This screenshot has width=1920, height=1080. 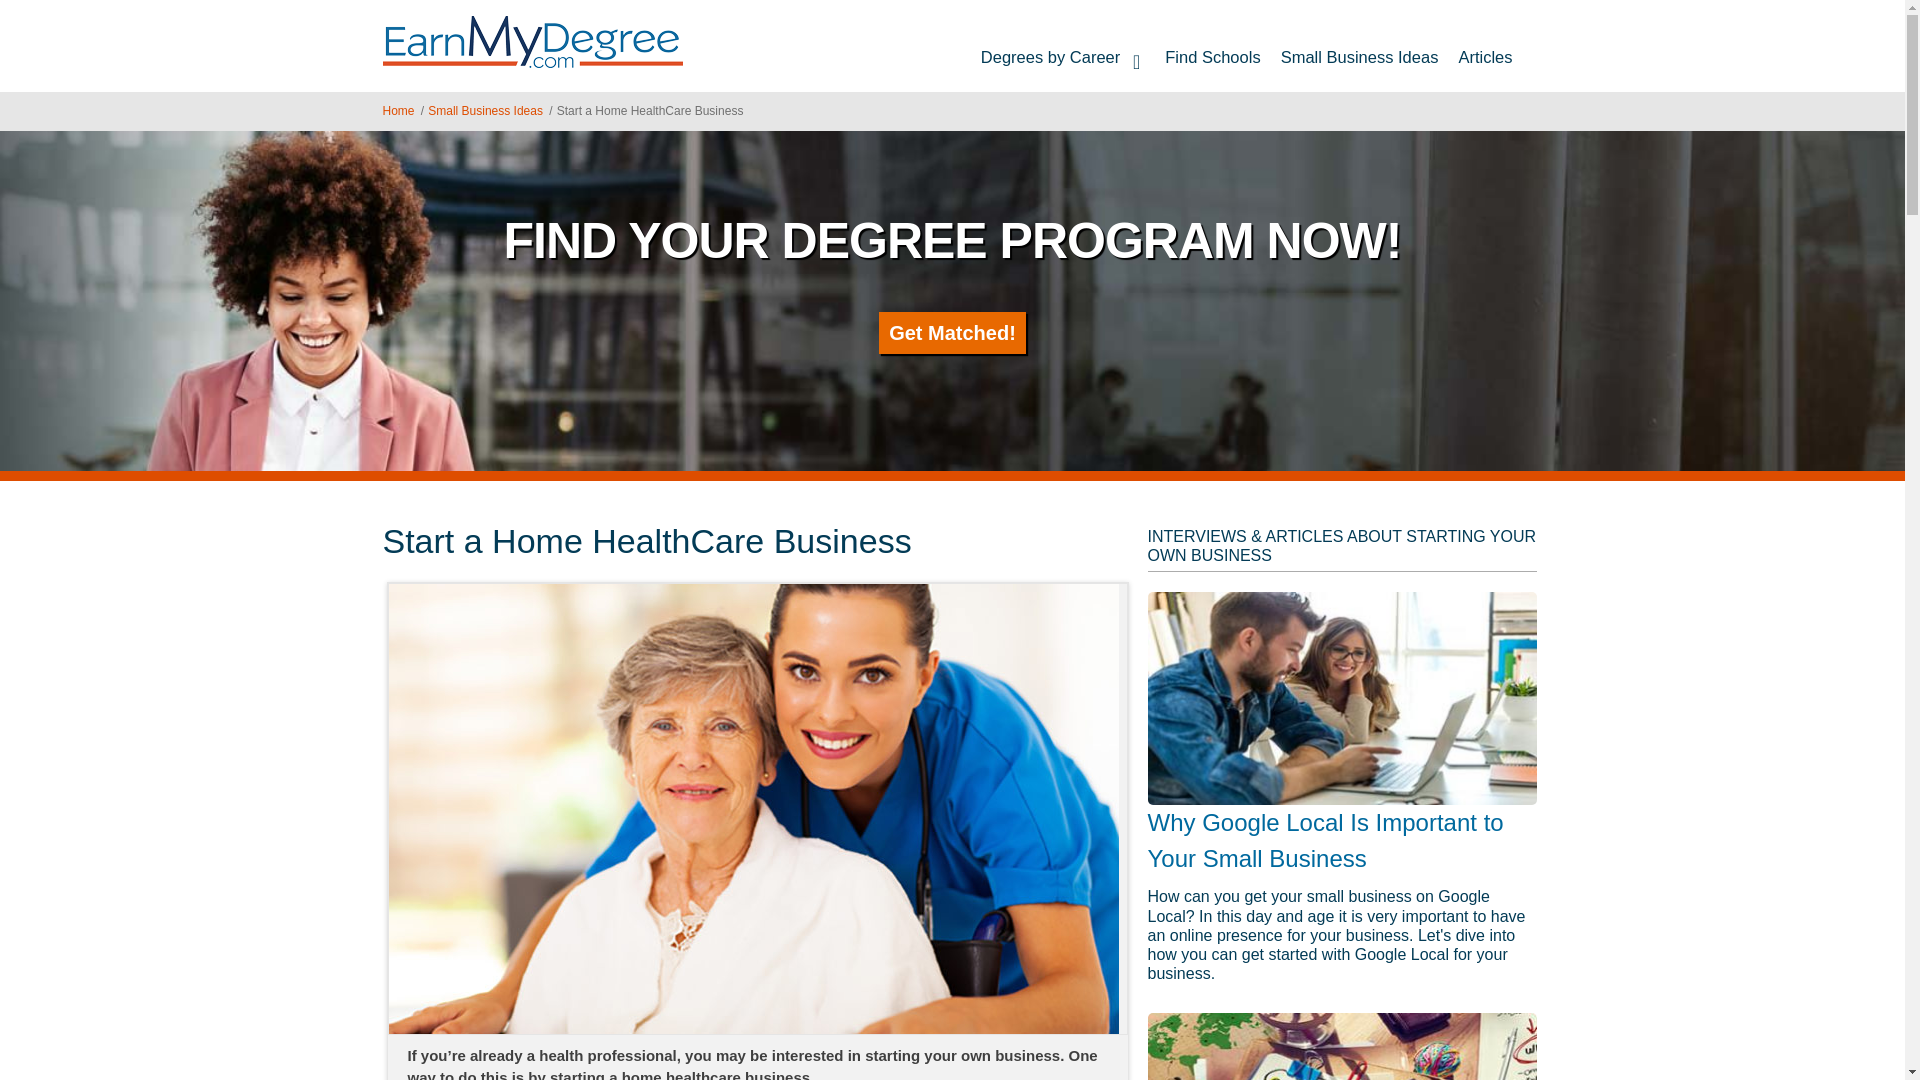 What do you see at coordinates (1360, 57) in the screenshot?
I see `Small Business Ideas` at bounding box center [1360, 57].